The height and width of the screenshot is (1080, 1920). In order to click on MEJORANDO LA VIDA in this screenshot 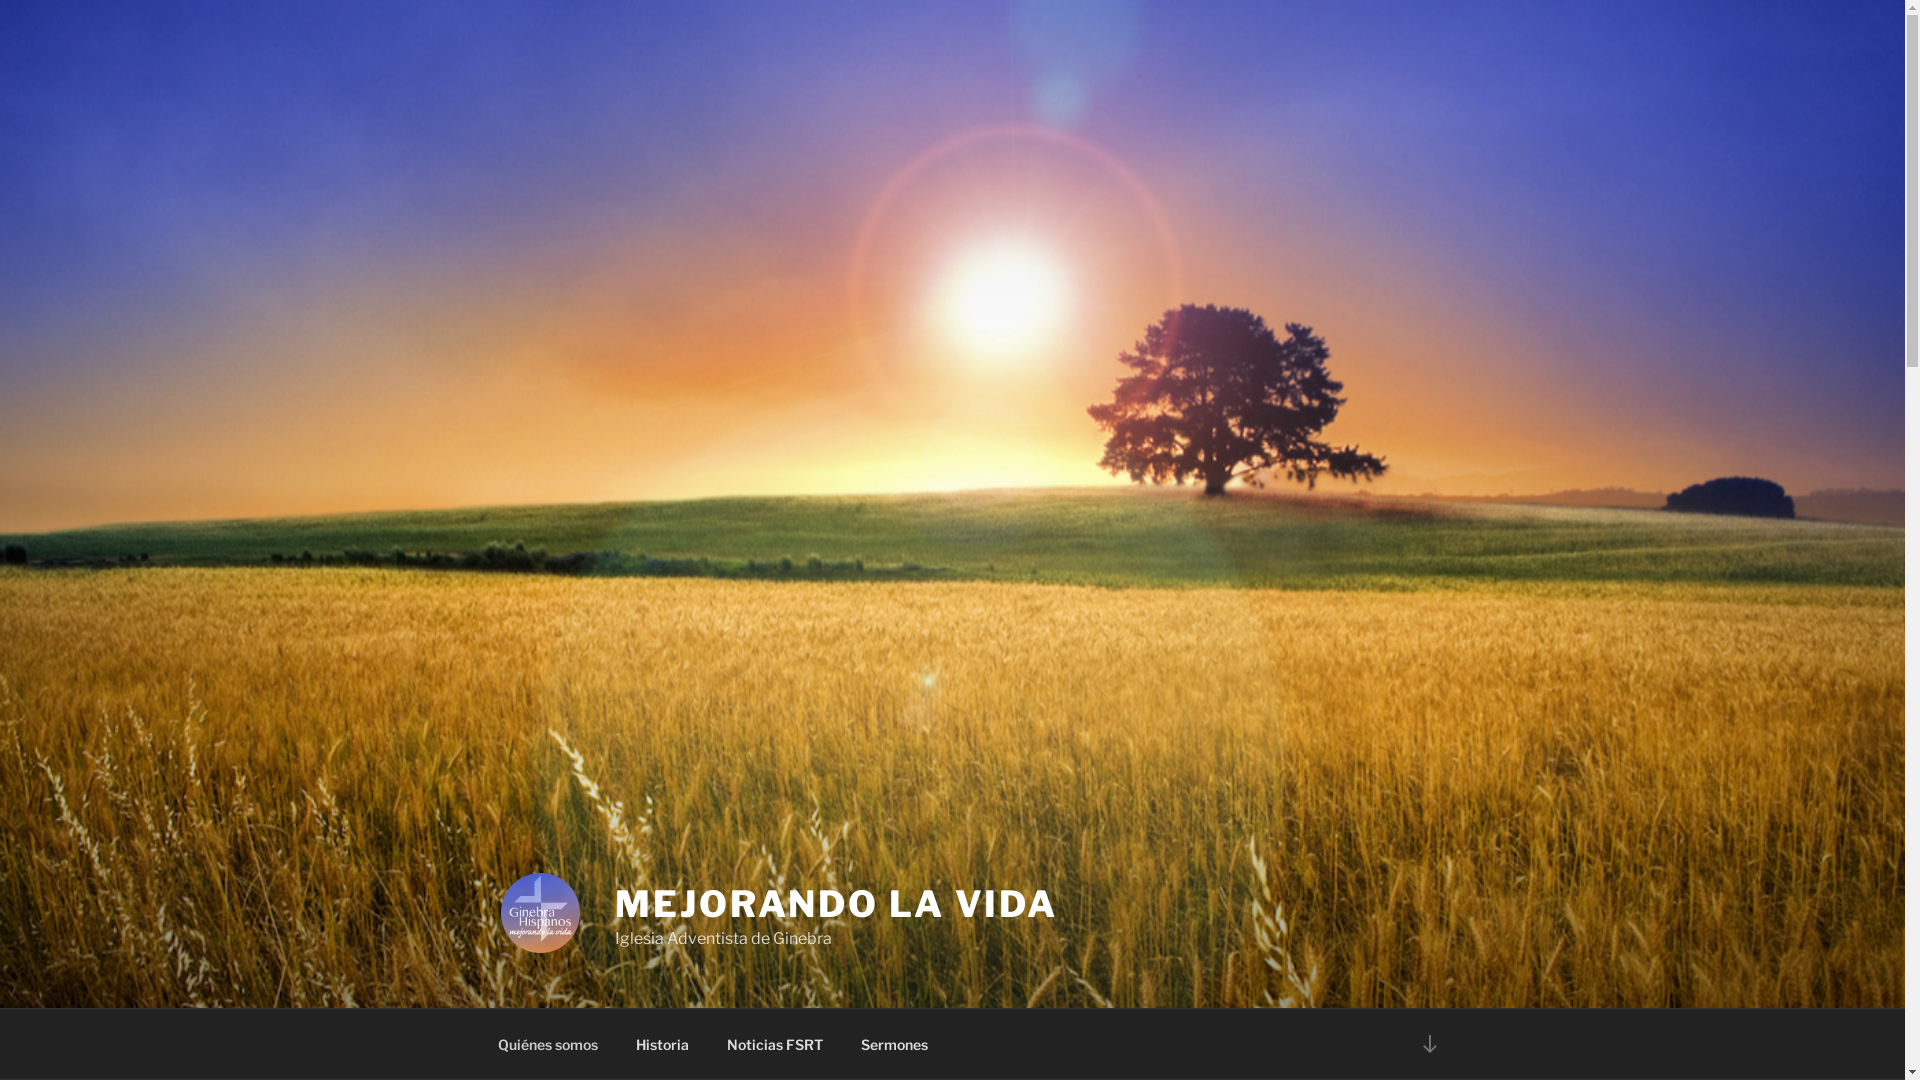, I will do `click(836, 904)`.